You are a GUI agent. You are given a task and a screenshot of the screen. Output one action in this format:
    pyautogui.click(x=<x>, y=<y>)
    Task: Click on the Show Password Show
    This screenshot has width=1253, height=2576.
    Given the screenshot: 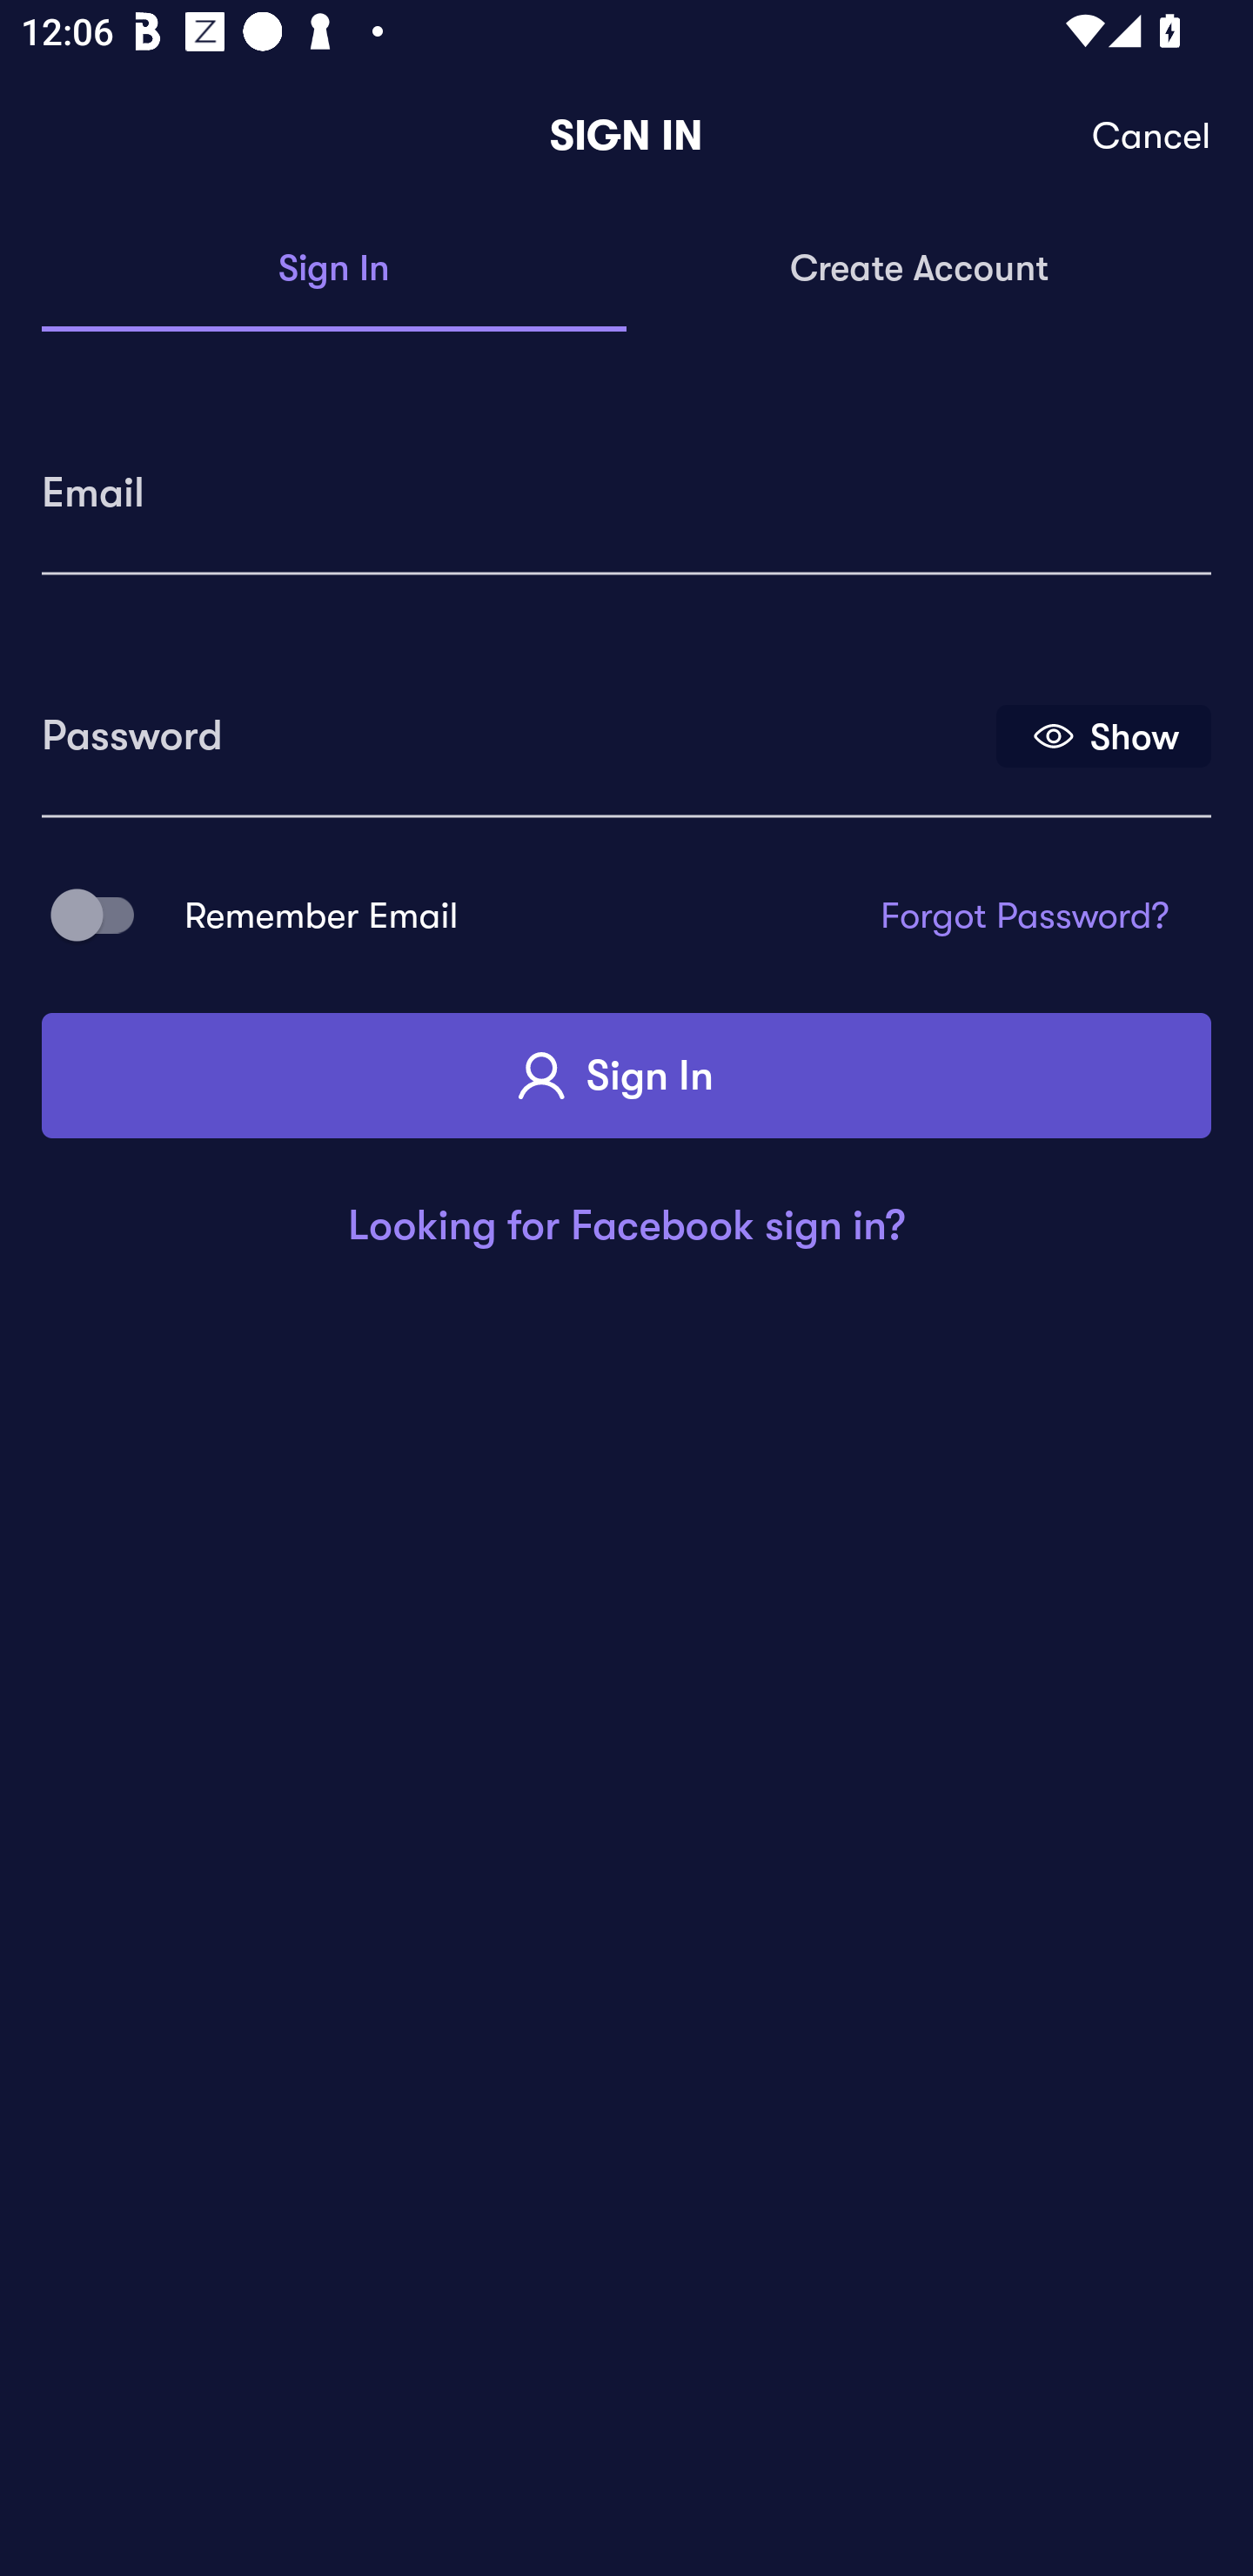 What is the action you would take?
    pyautogui.click(x=1103, y=735)
    